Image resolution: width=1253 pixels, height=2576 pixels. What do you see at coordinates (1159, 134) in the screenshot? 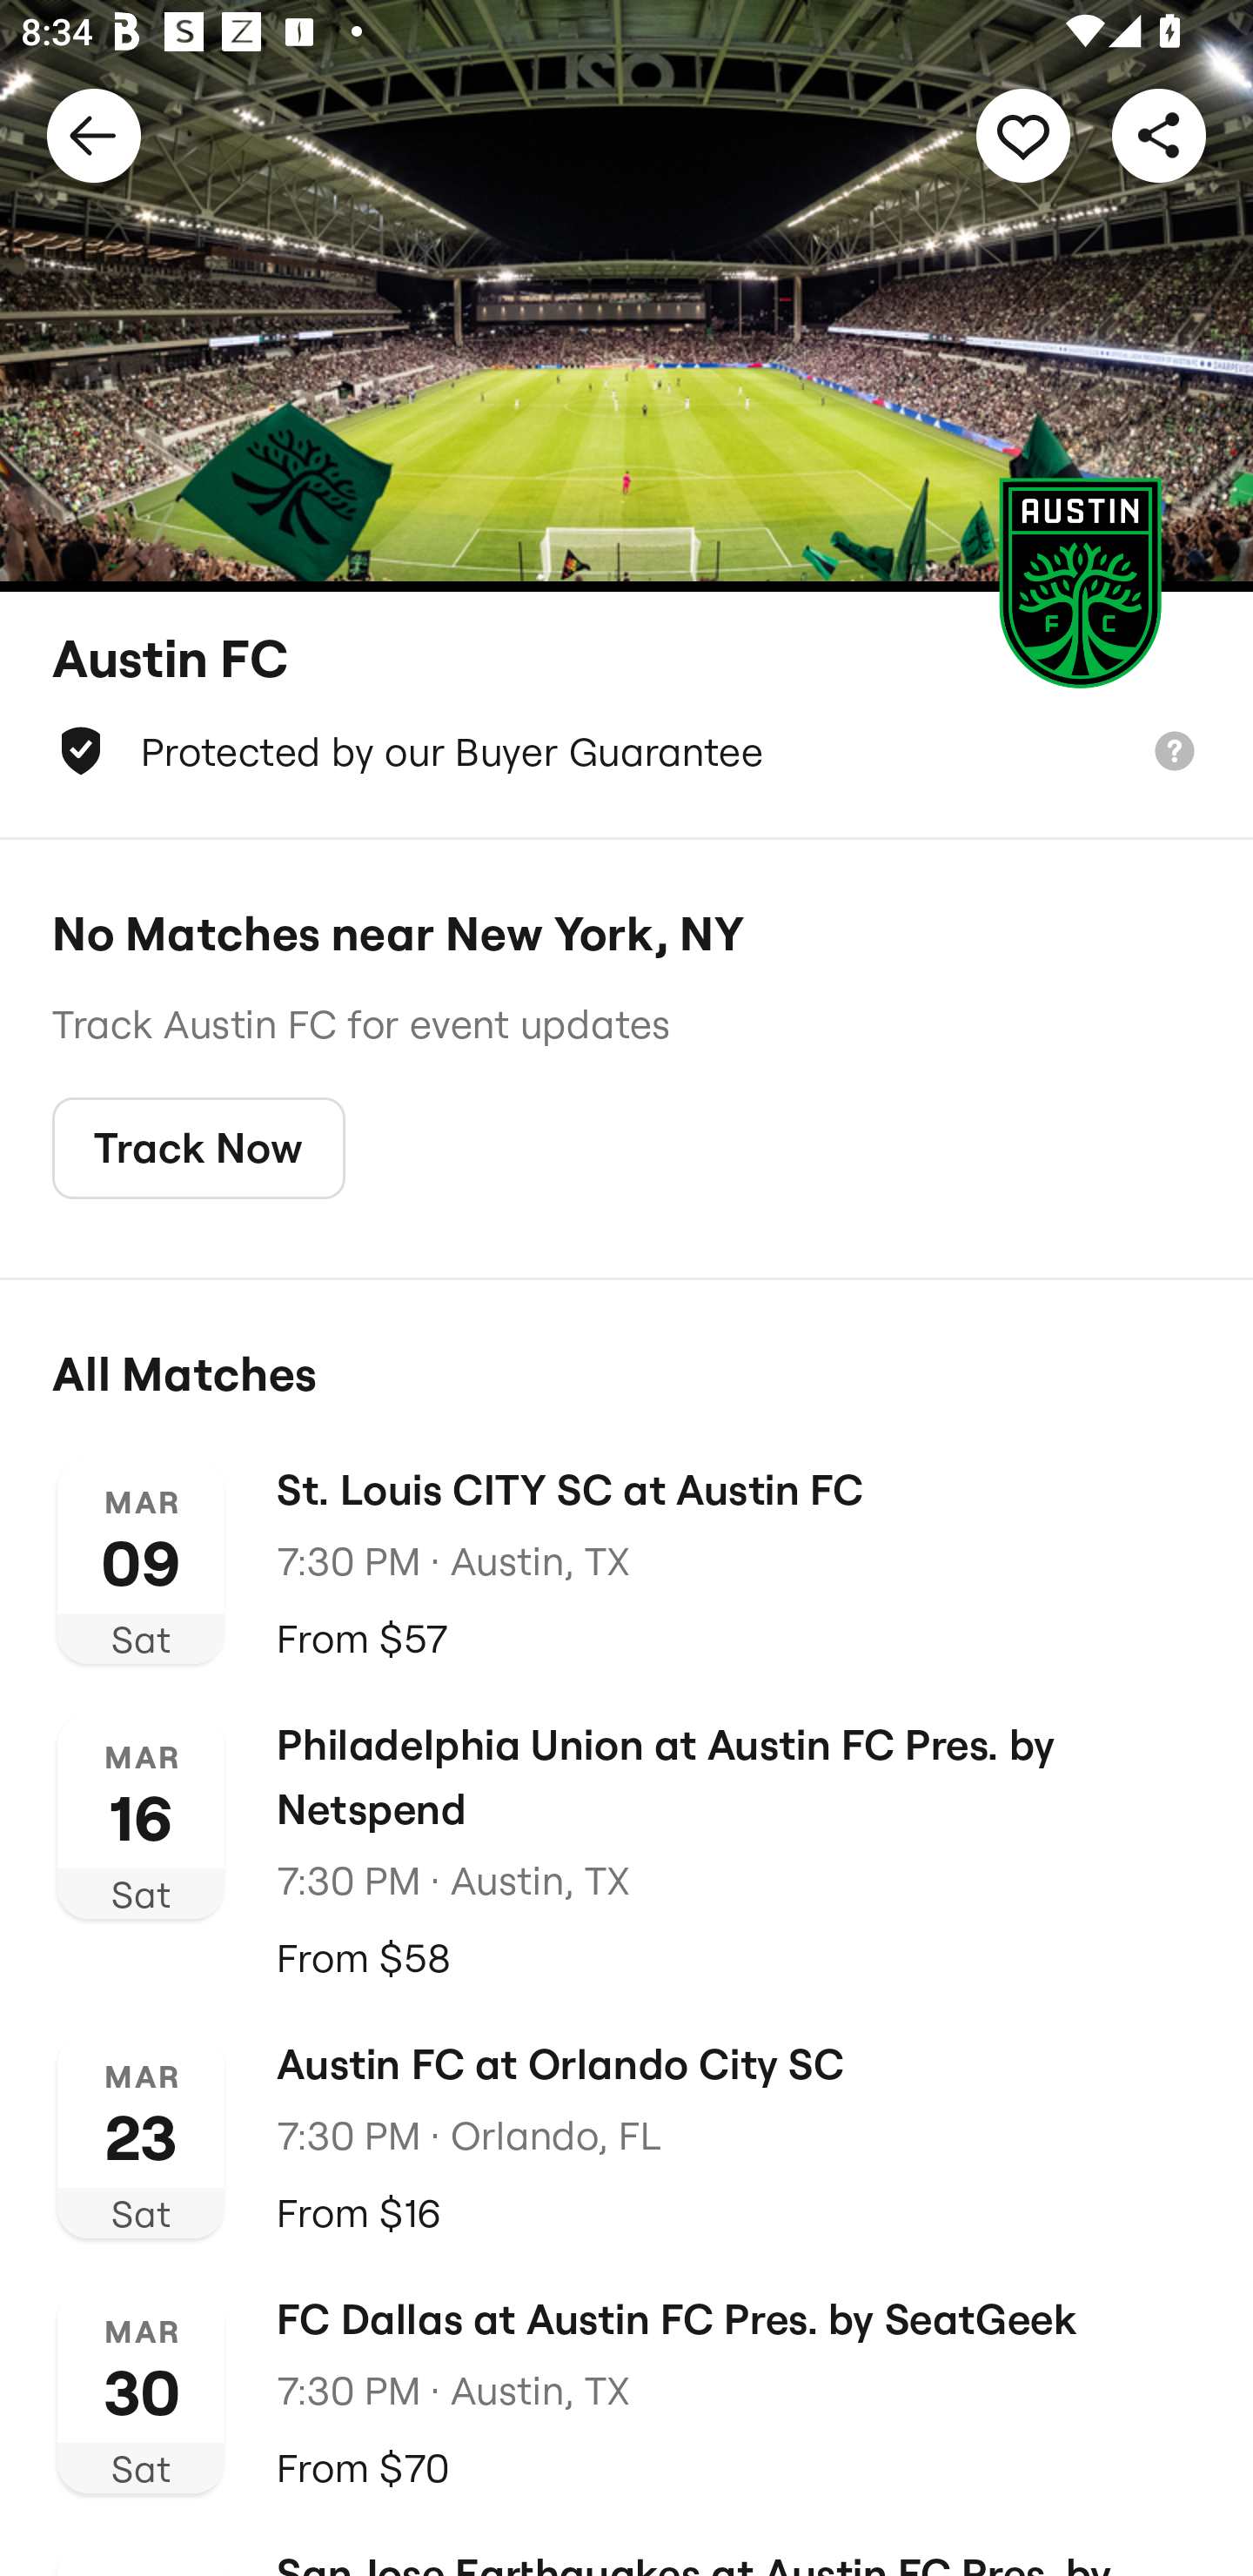
I see `Share this performer` at bounding box center [1159, 134].